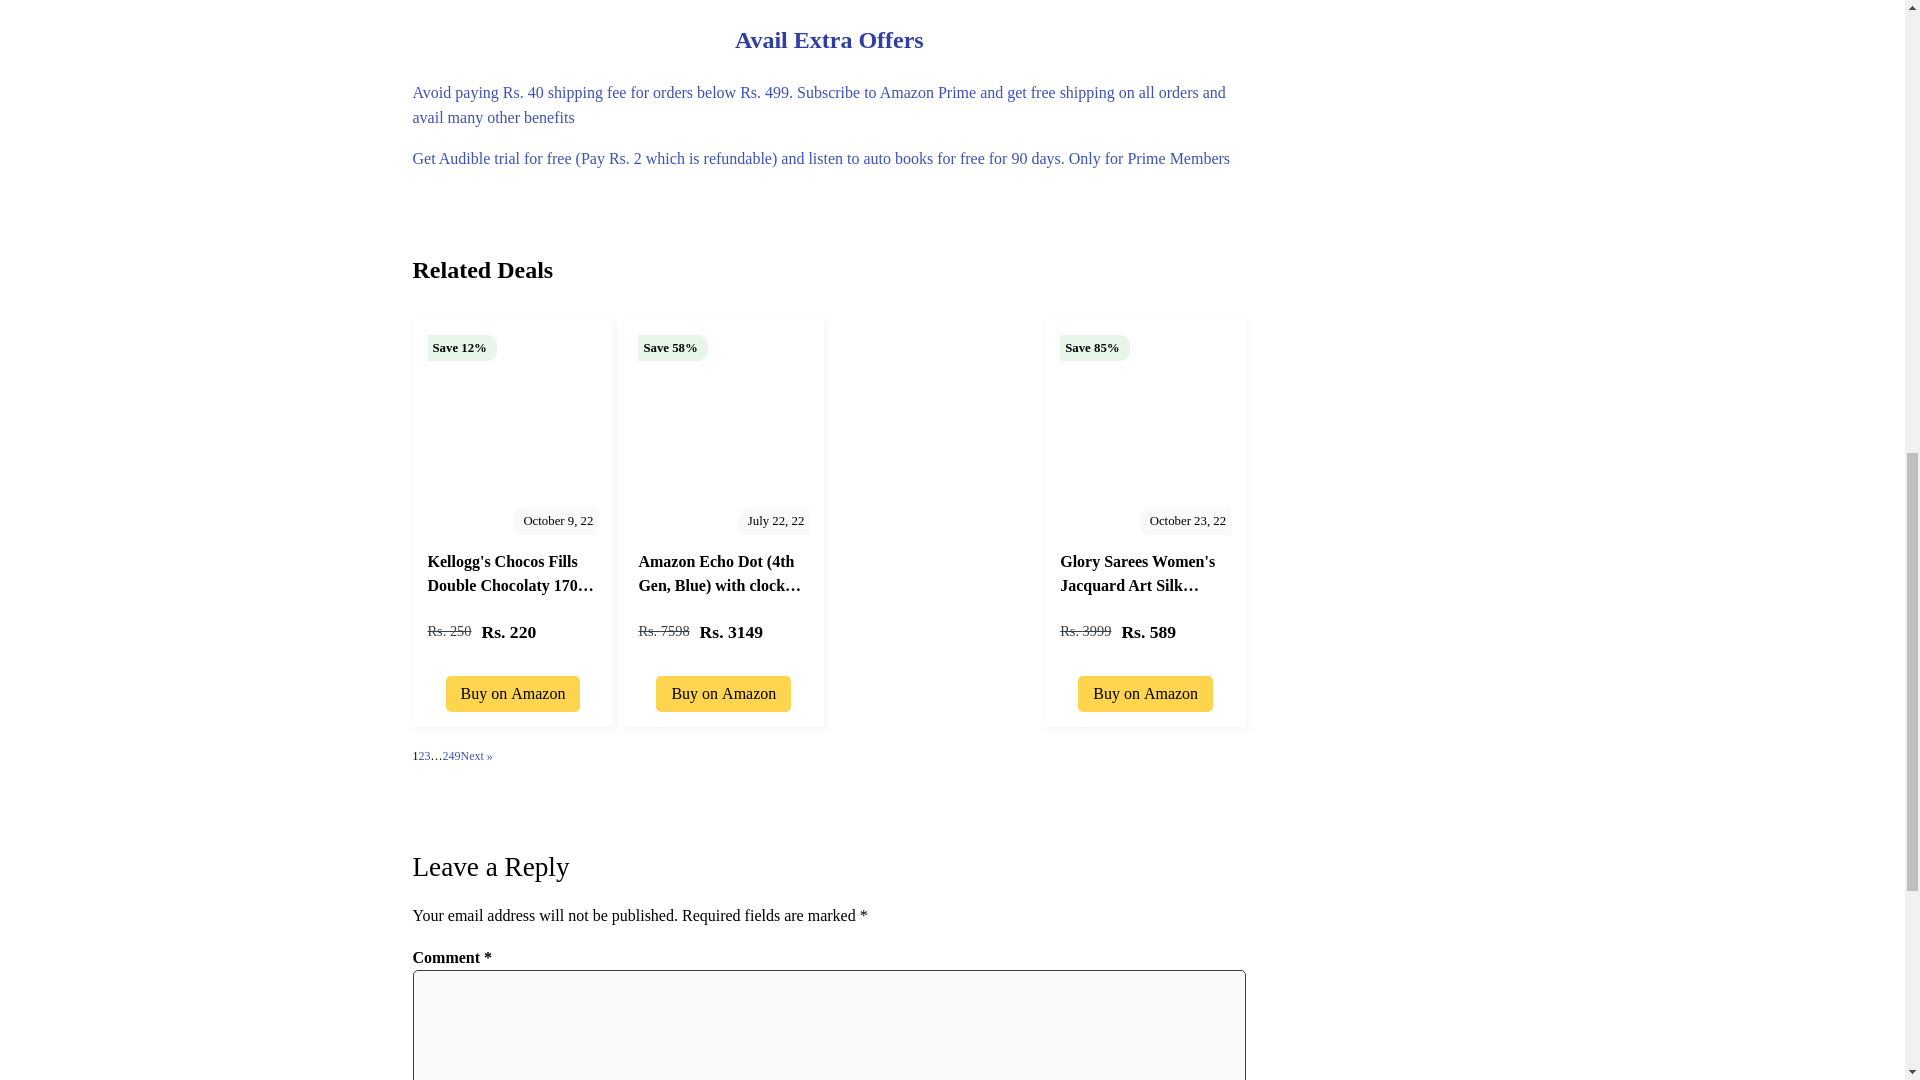 This screenshot has width=1920, height=1080. I want to click on Buy on Amazon, so click(724, 688).